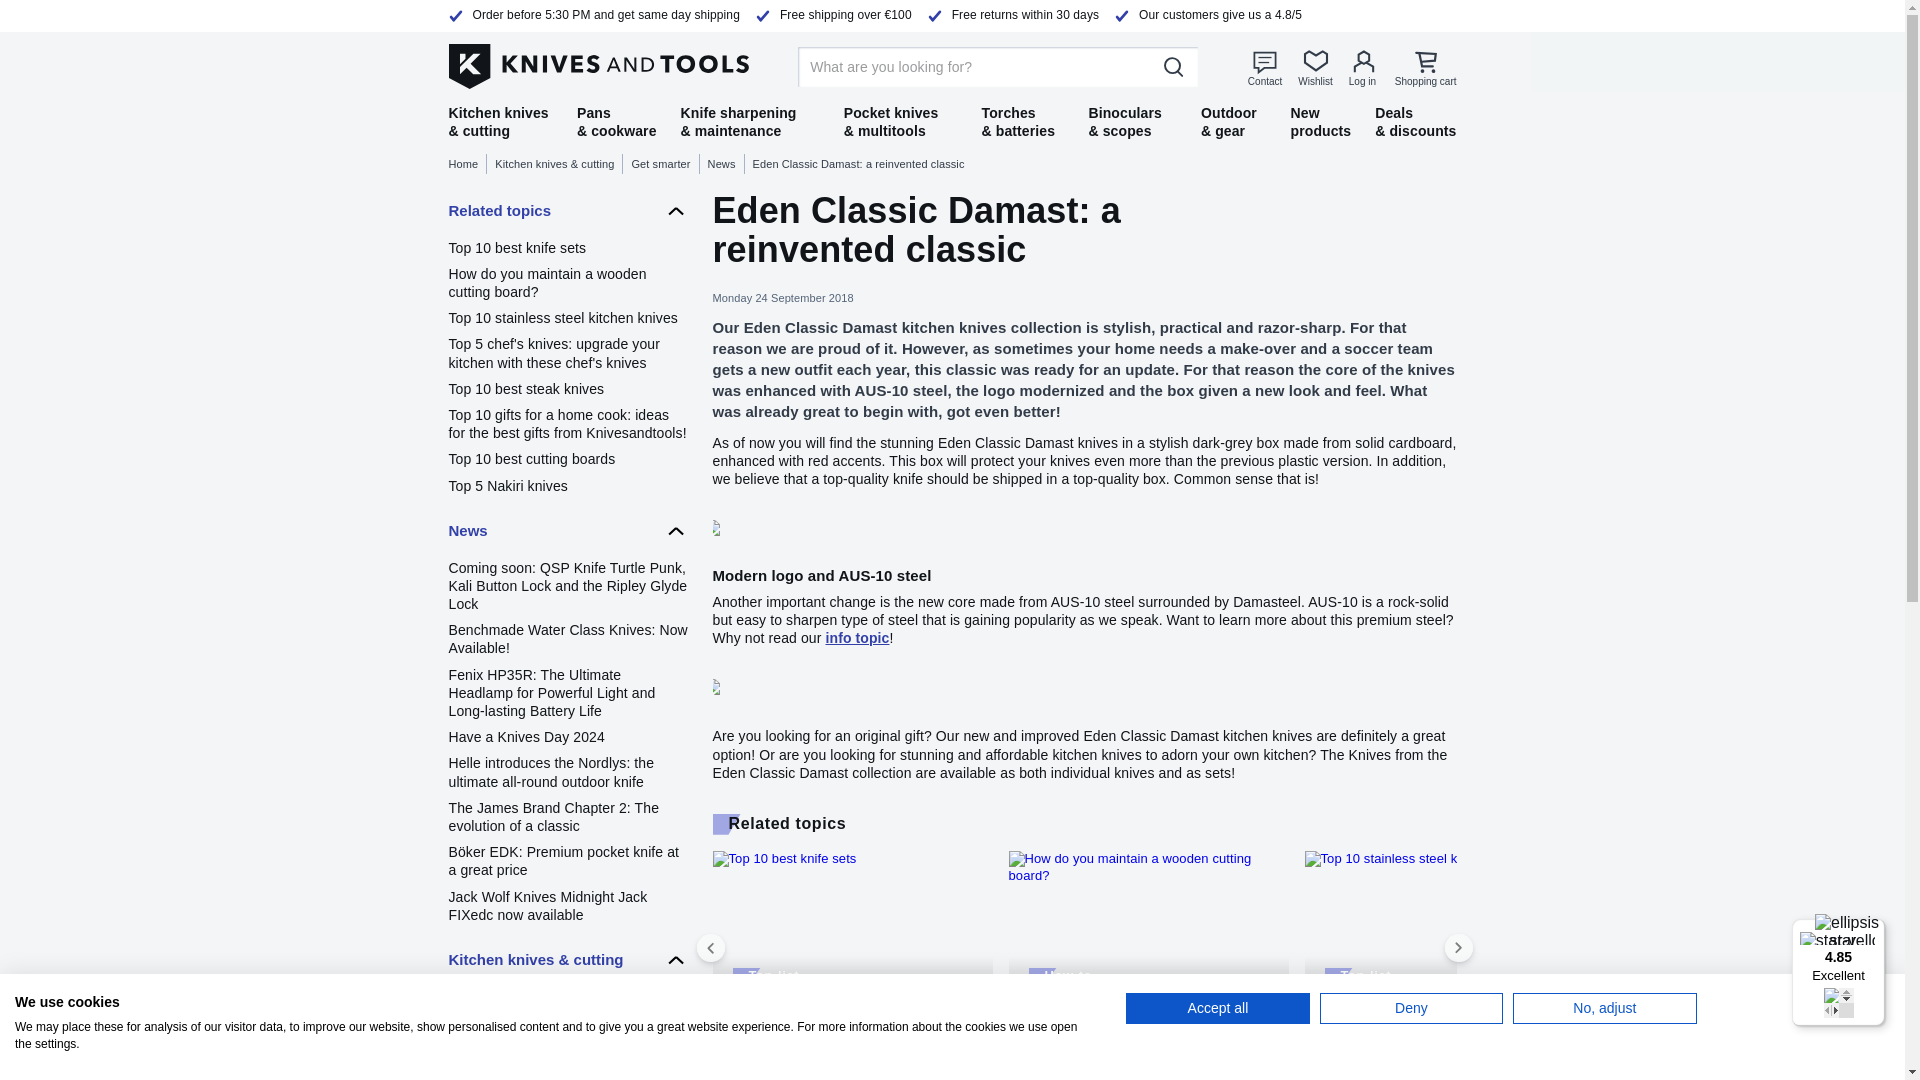 This screenshot has height=1080, width=1920. What do you see at coordinates (567, 736) in the screenshot?
I see `Have a Knives Day 2024` at bounding box center [567, 736].